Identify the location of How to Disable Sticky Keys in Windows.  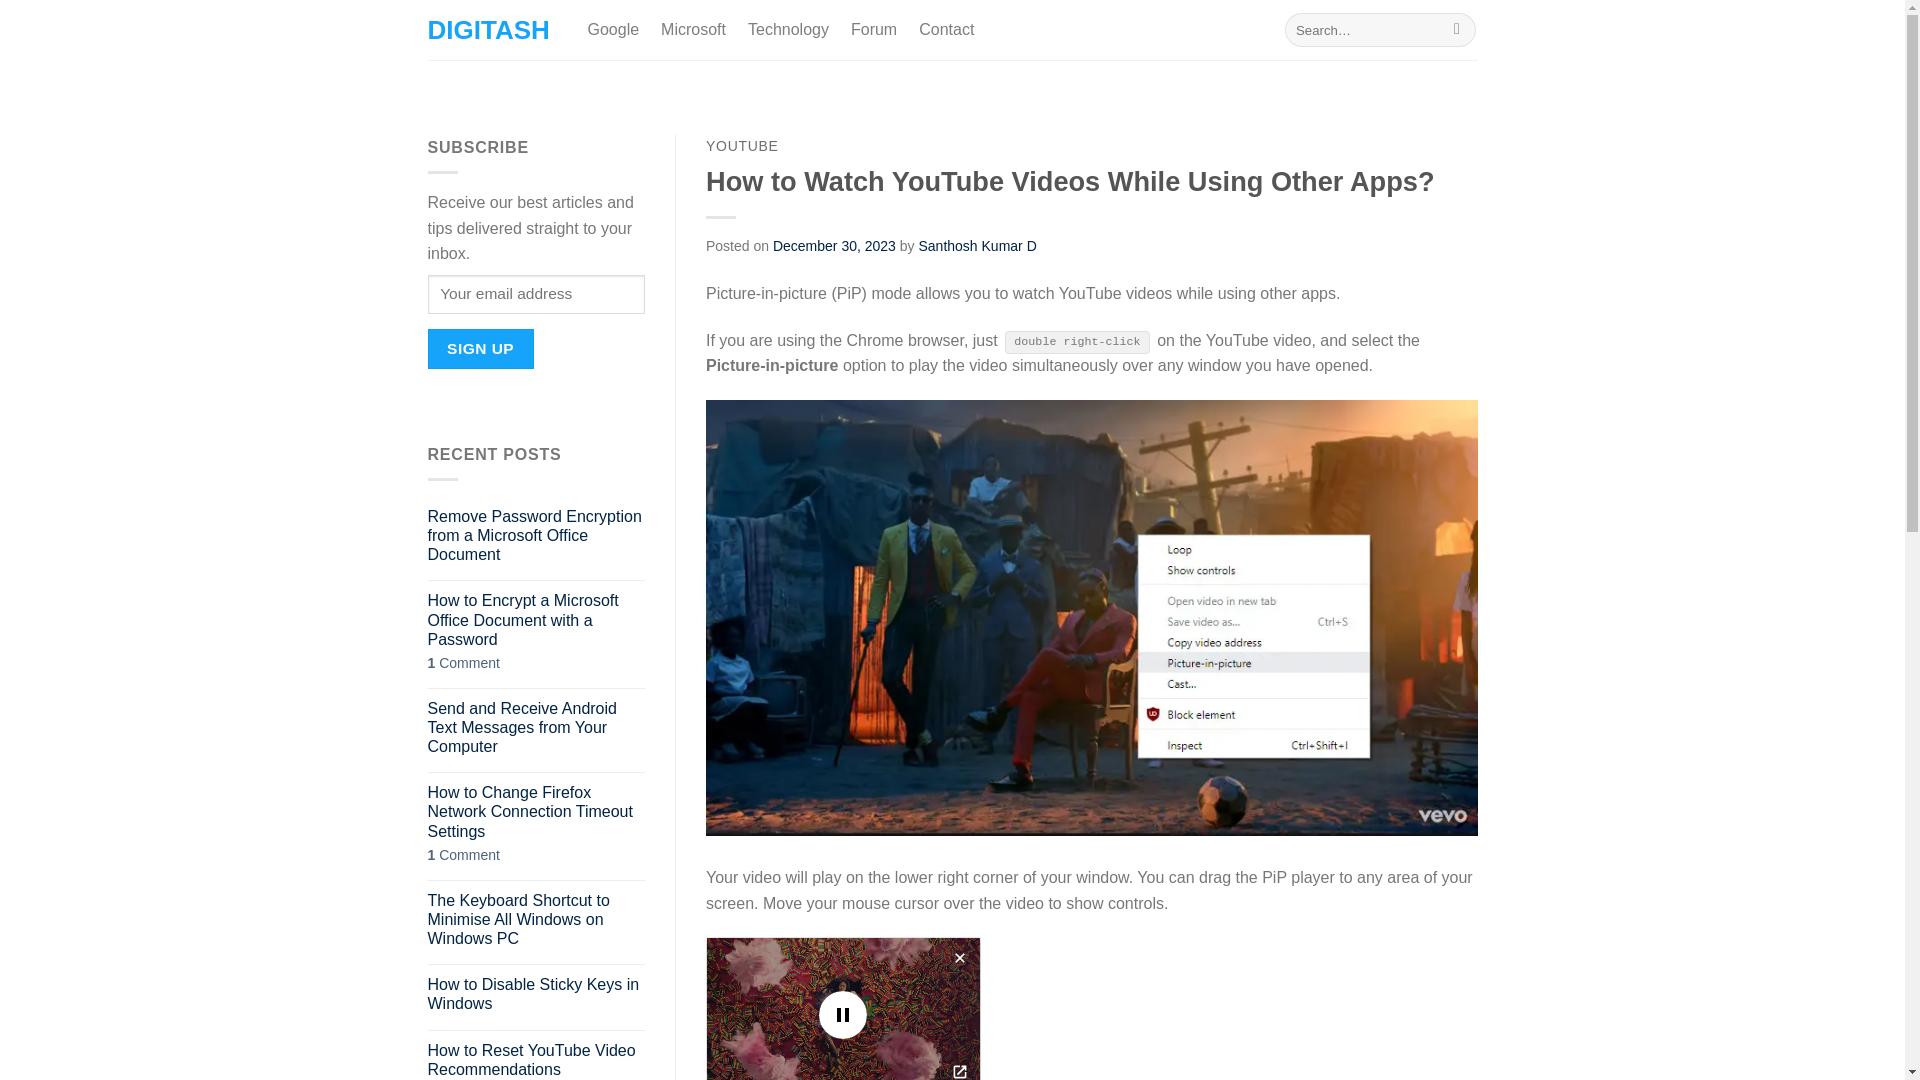
(536, 994).